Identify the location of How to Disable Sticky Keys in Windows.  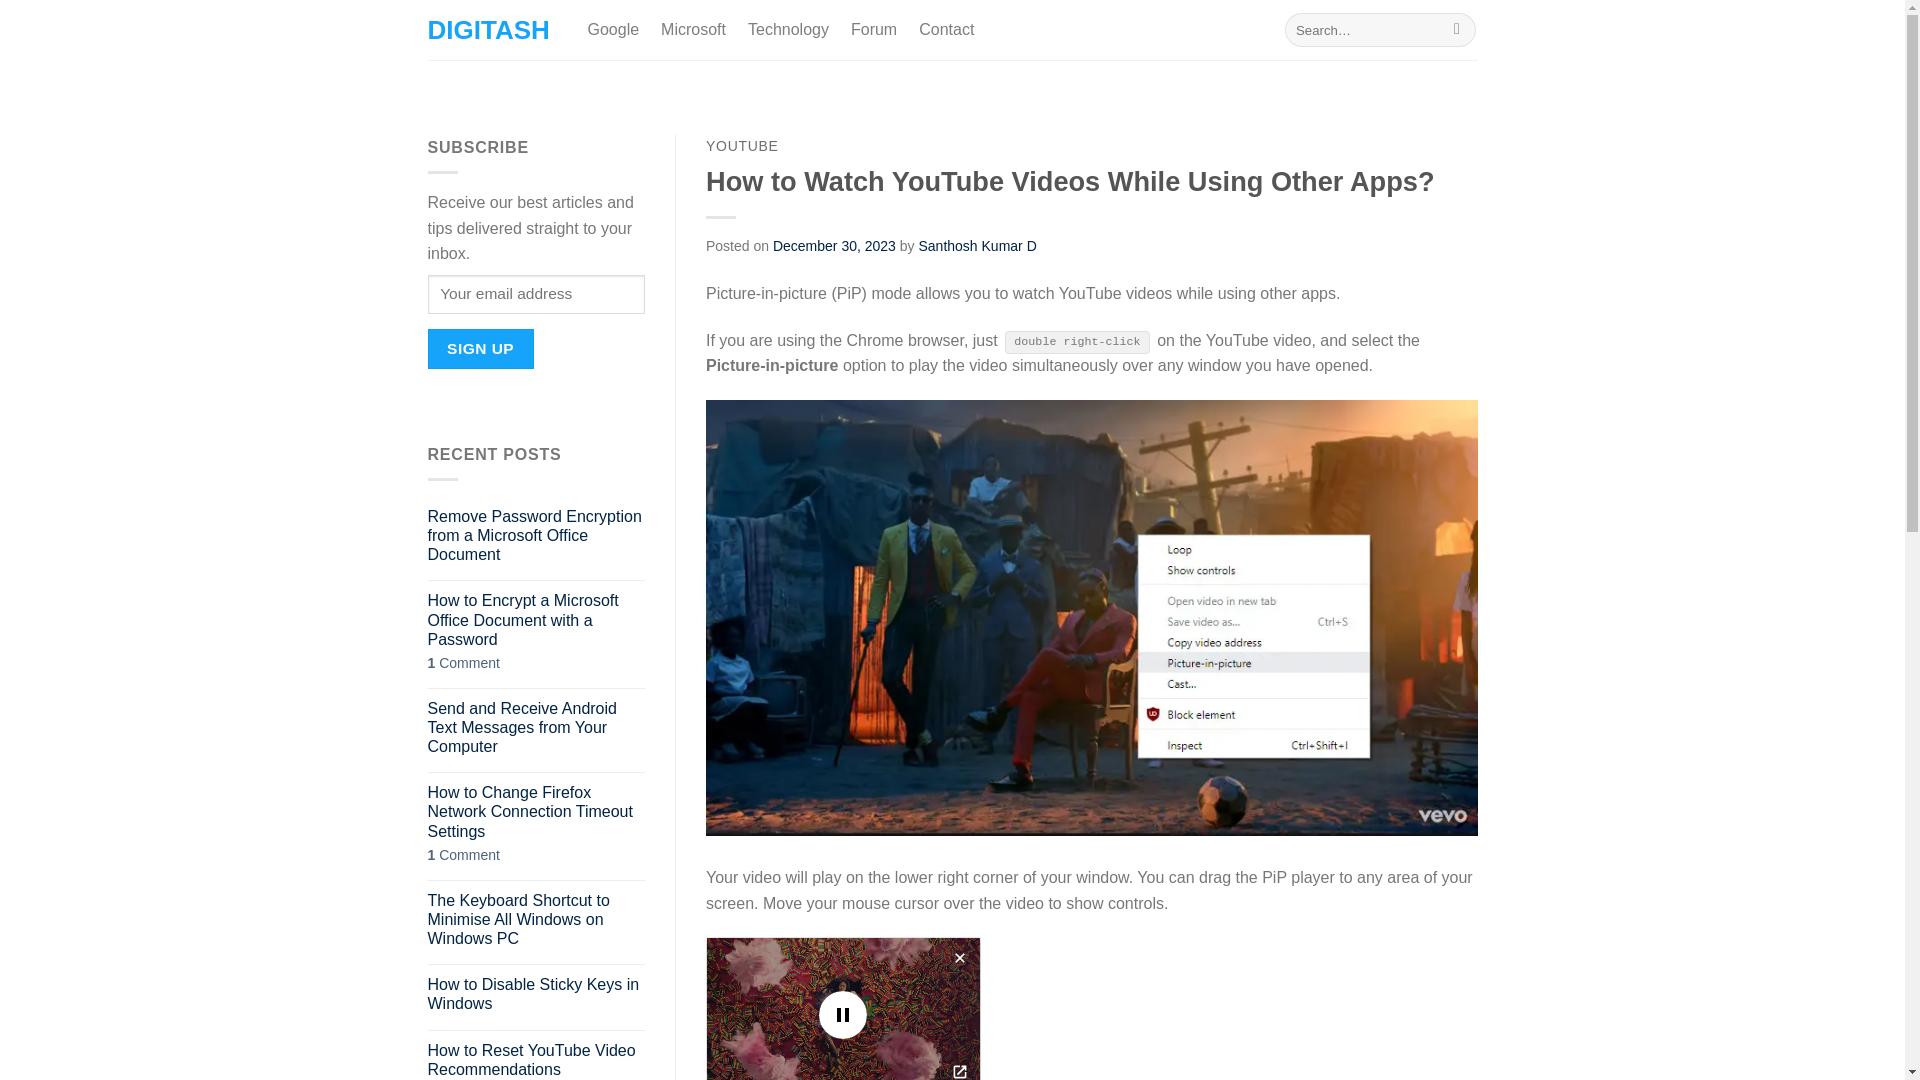
(536, 994).